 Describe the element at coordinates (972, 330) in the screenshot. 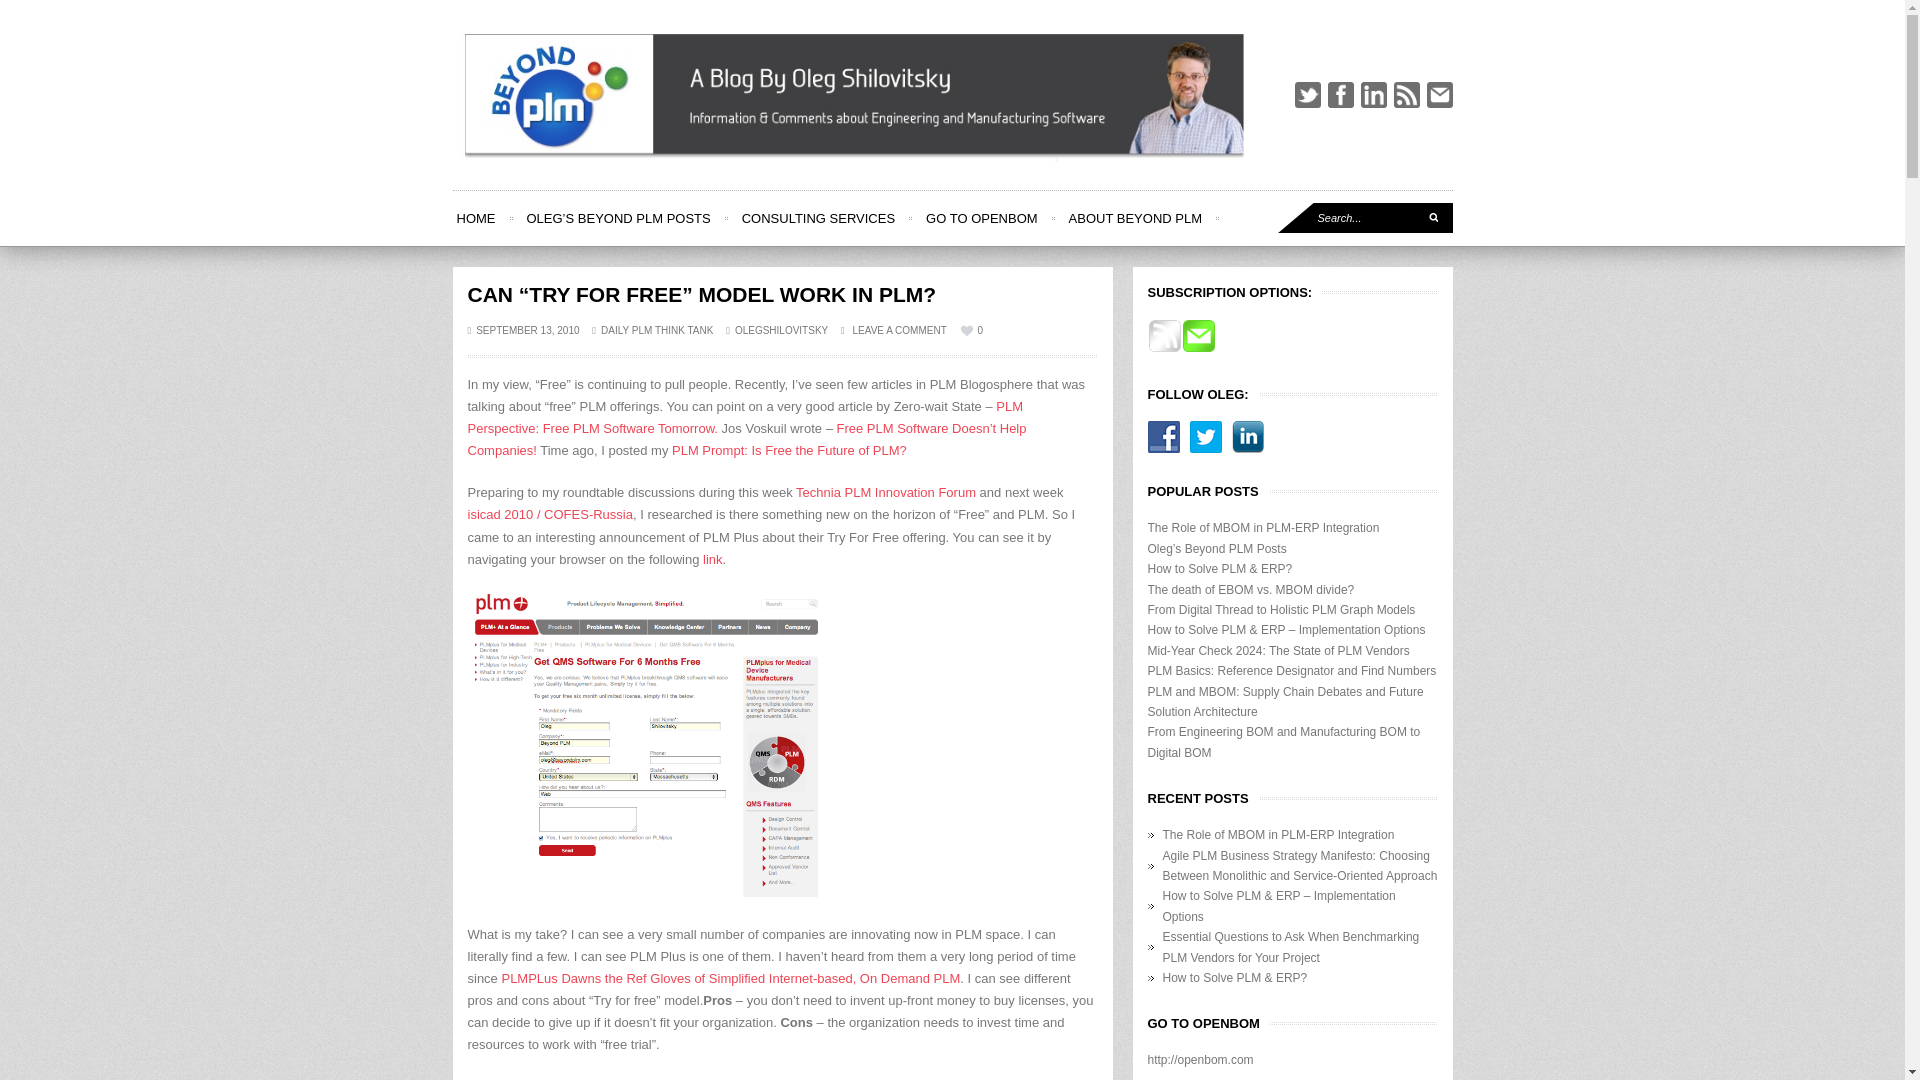

I see `0` at that location.